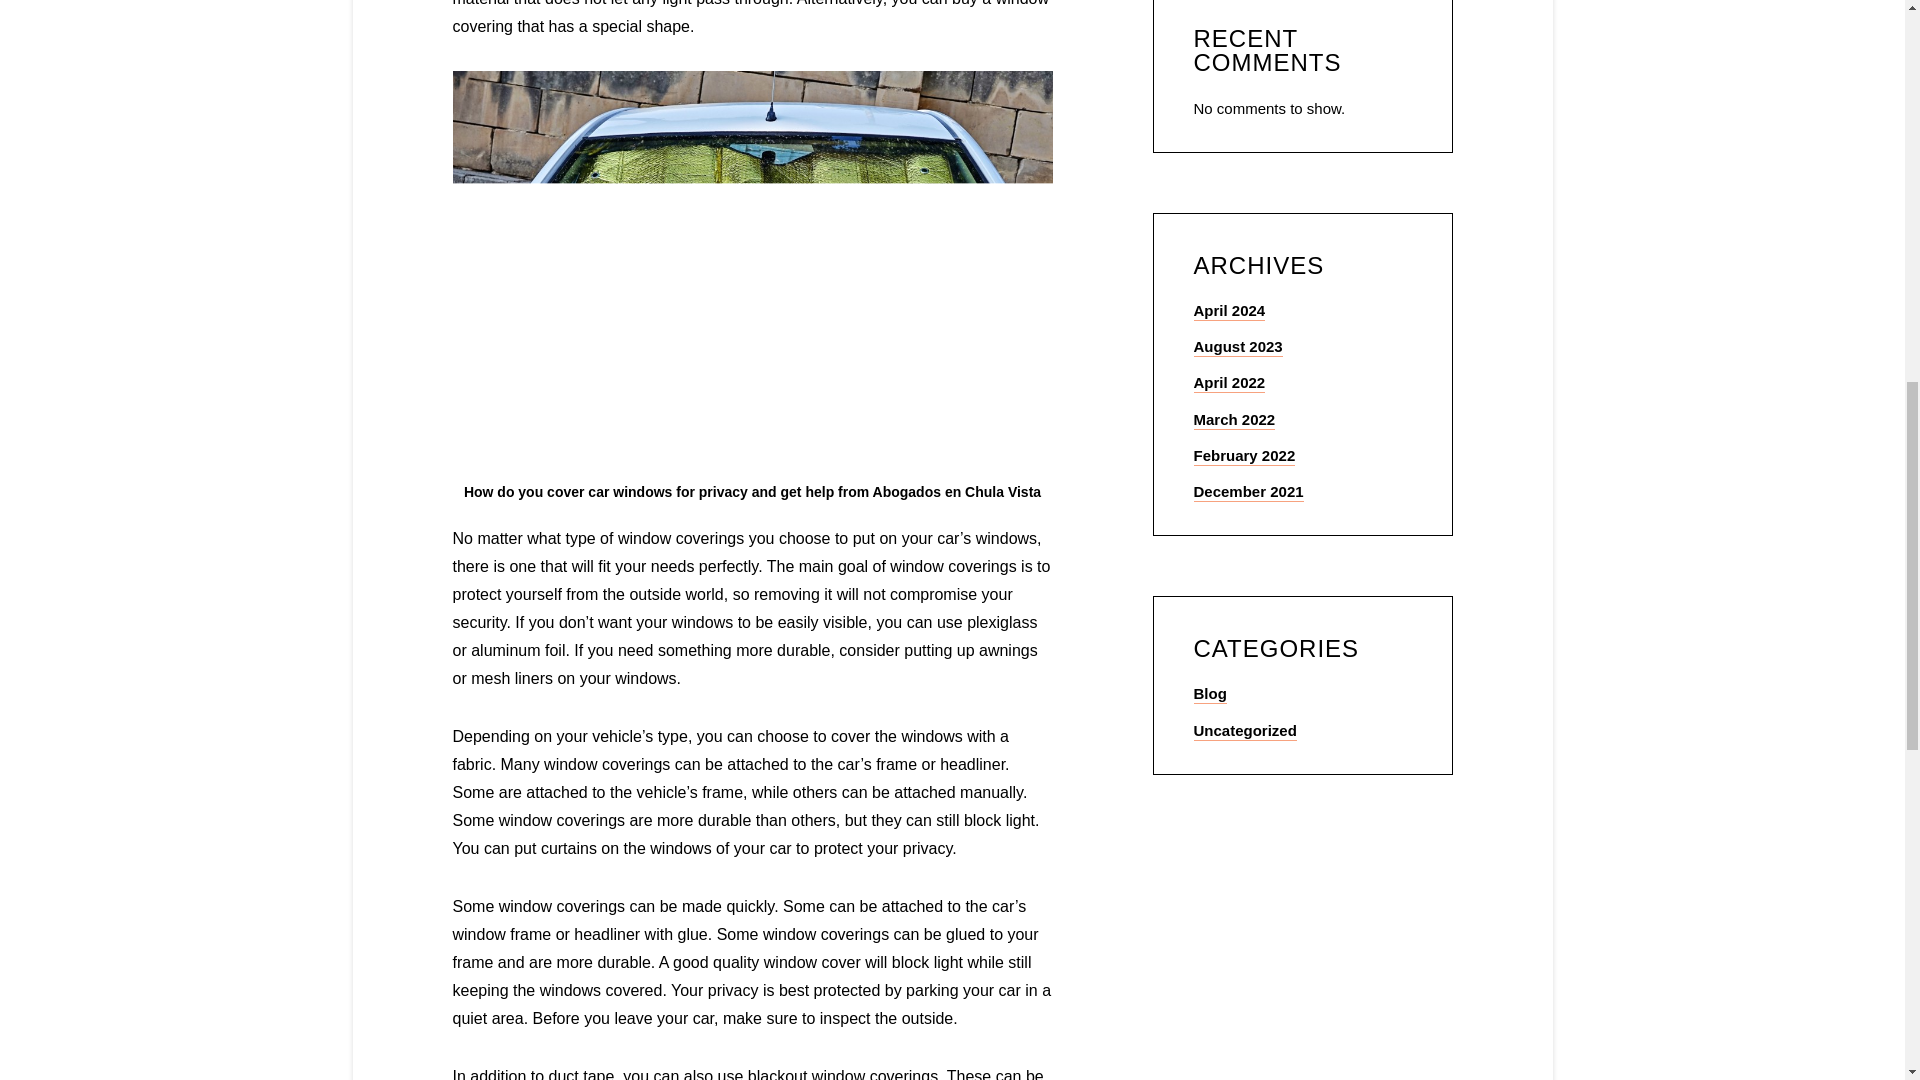 This screenshot has width=1920, height=1080. I want to click on February 2022, so click(1245, 456).